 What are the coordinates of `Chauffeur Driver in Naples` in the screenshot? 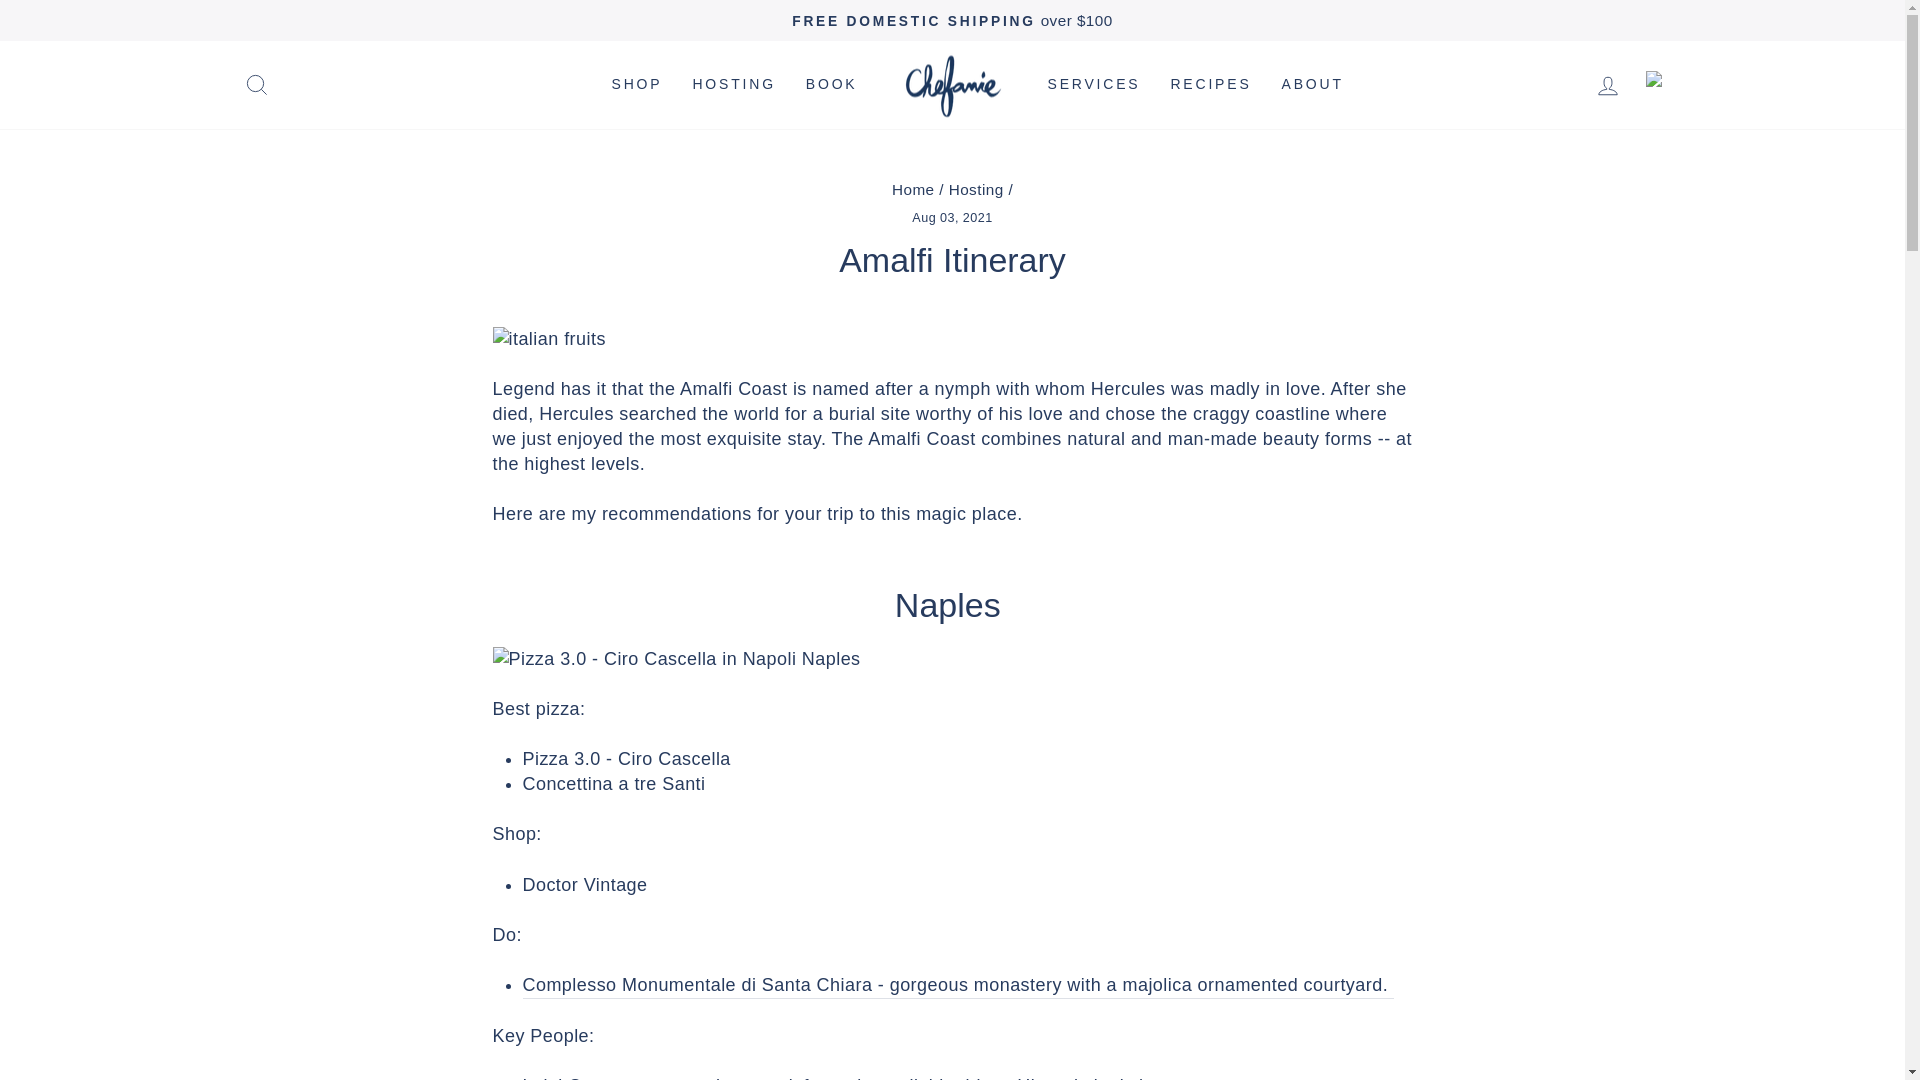 It's located at (1157, 1076).